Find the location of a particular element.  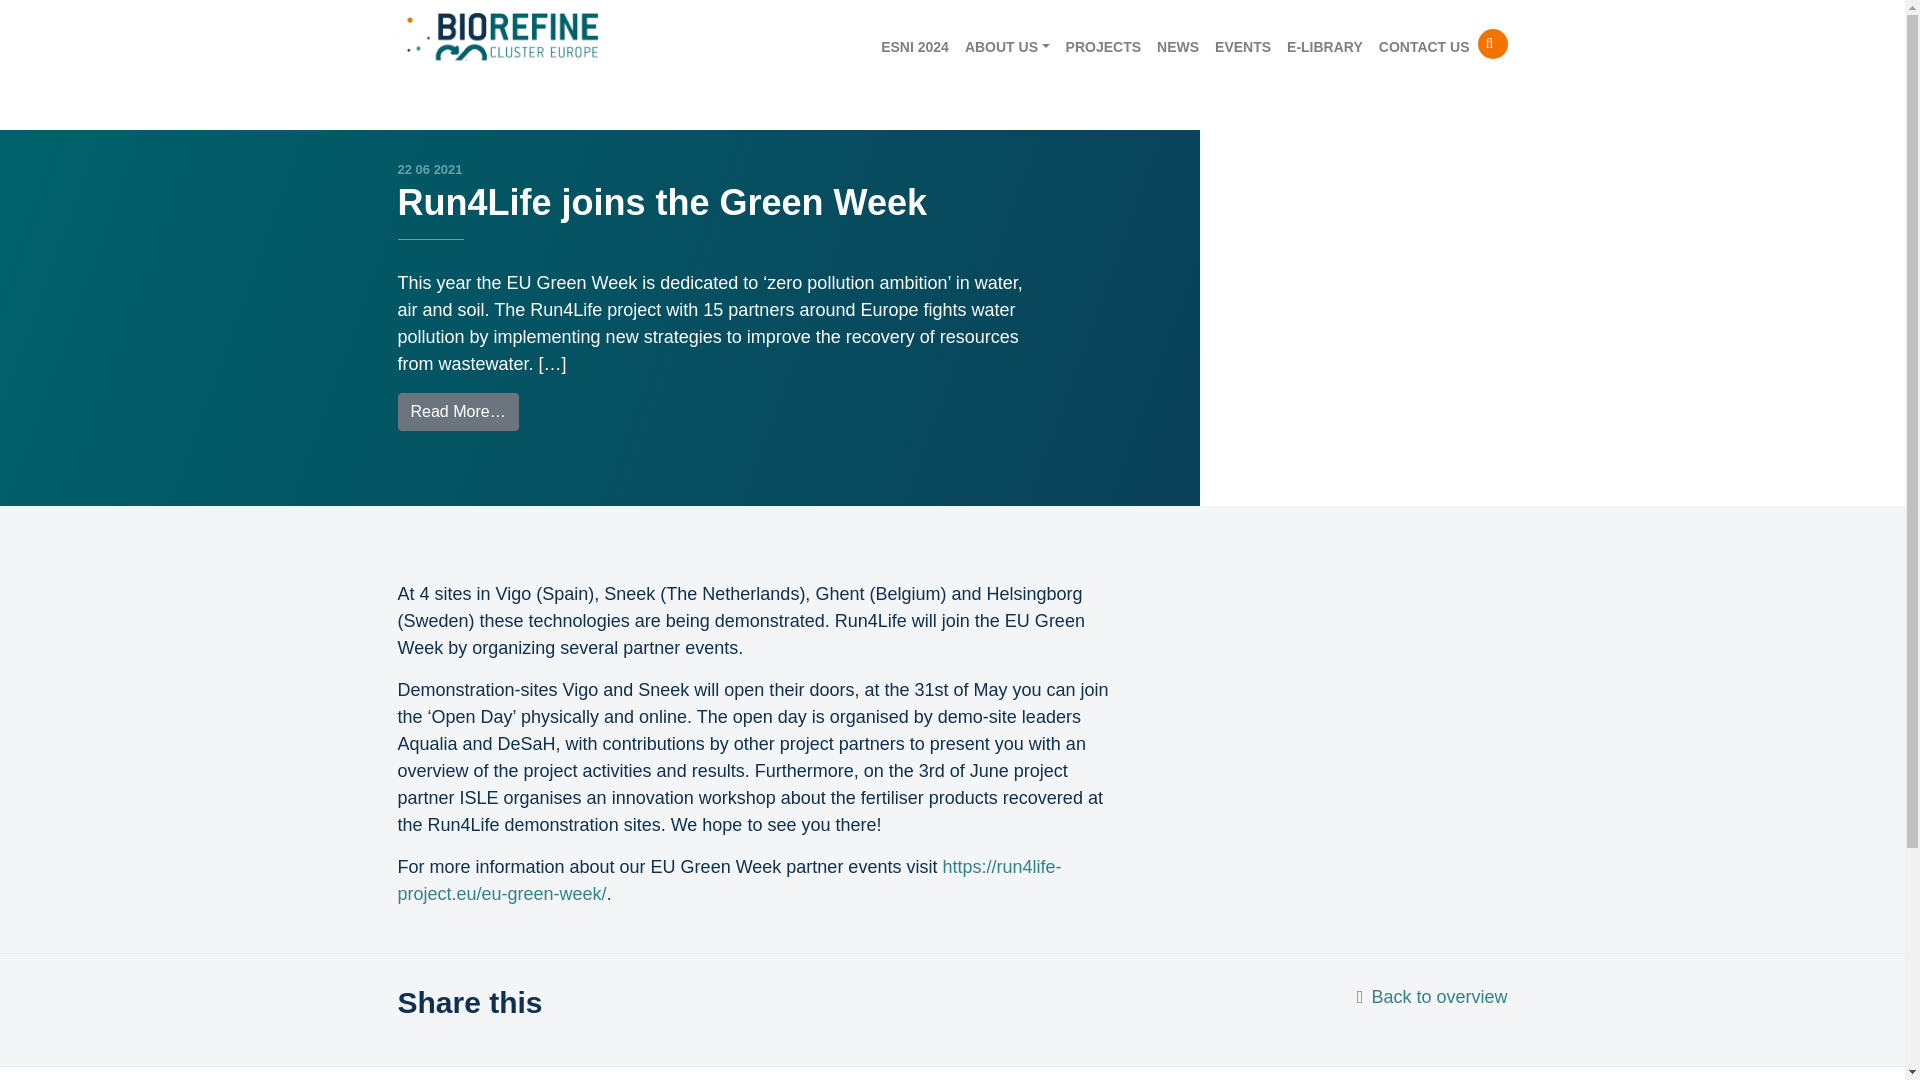

About us is located at coordinates (1006, 47).